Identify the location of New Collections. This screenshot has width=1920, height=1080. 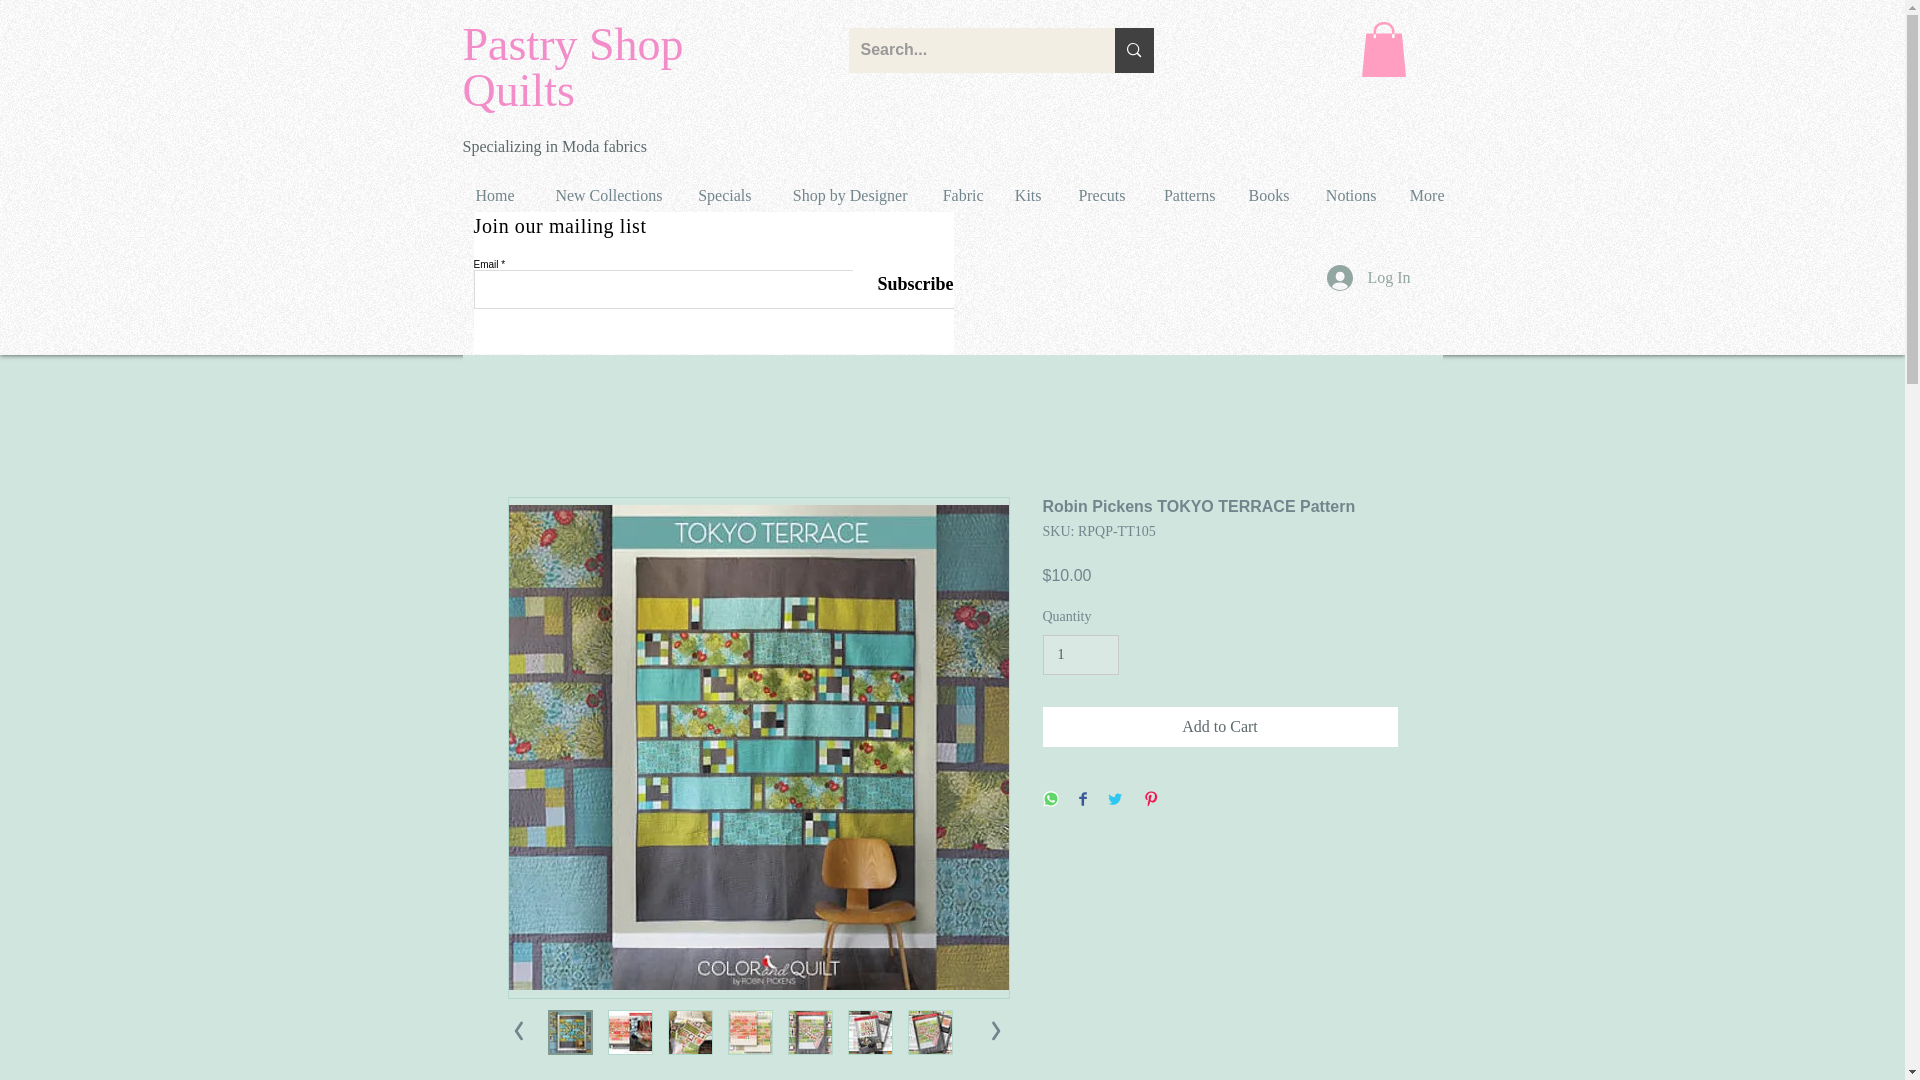
(603, 195).